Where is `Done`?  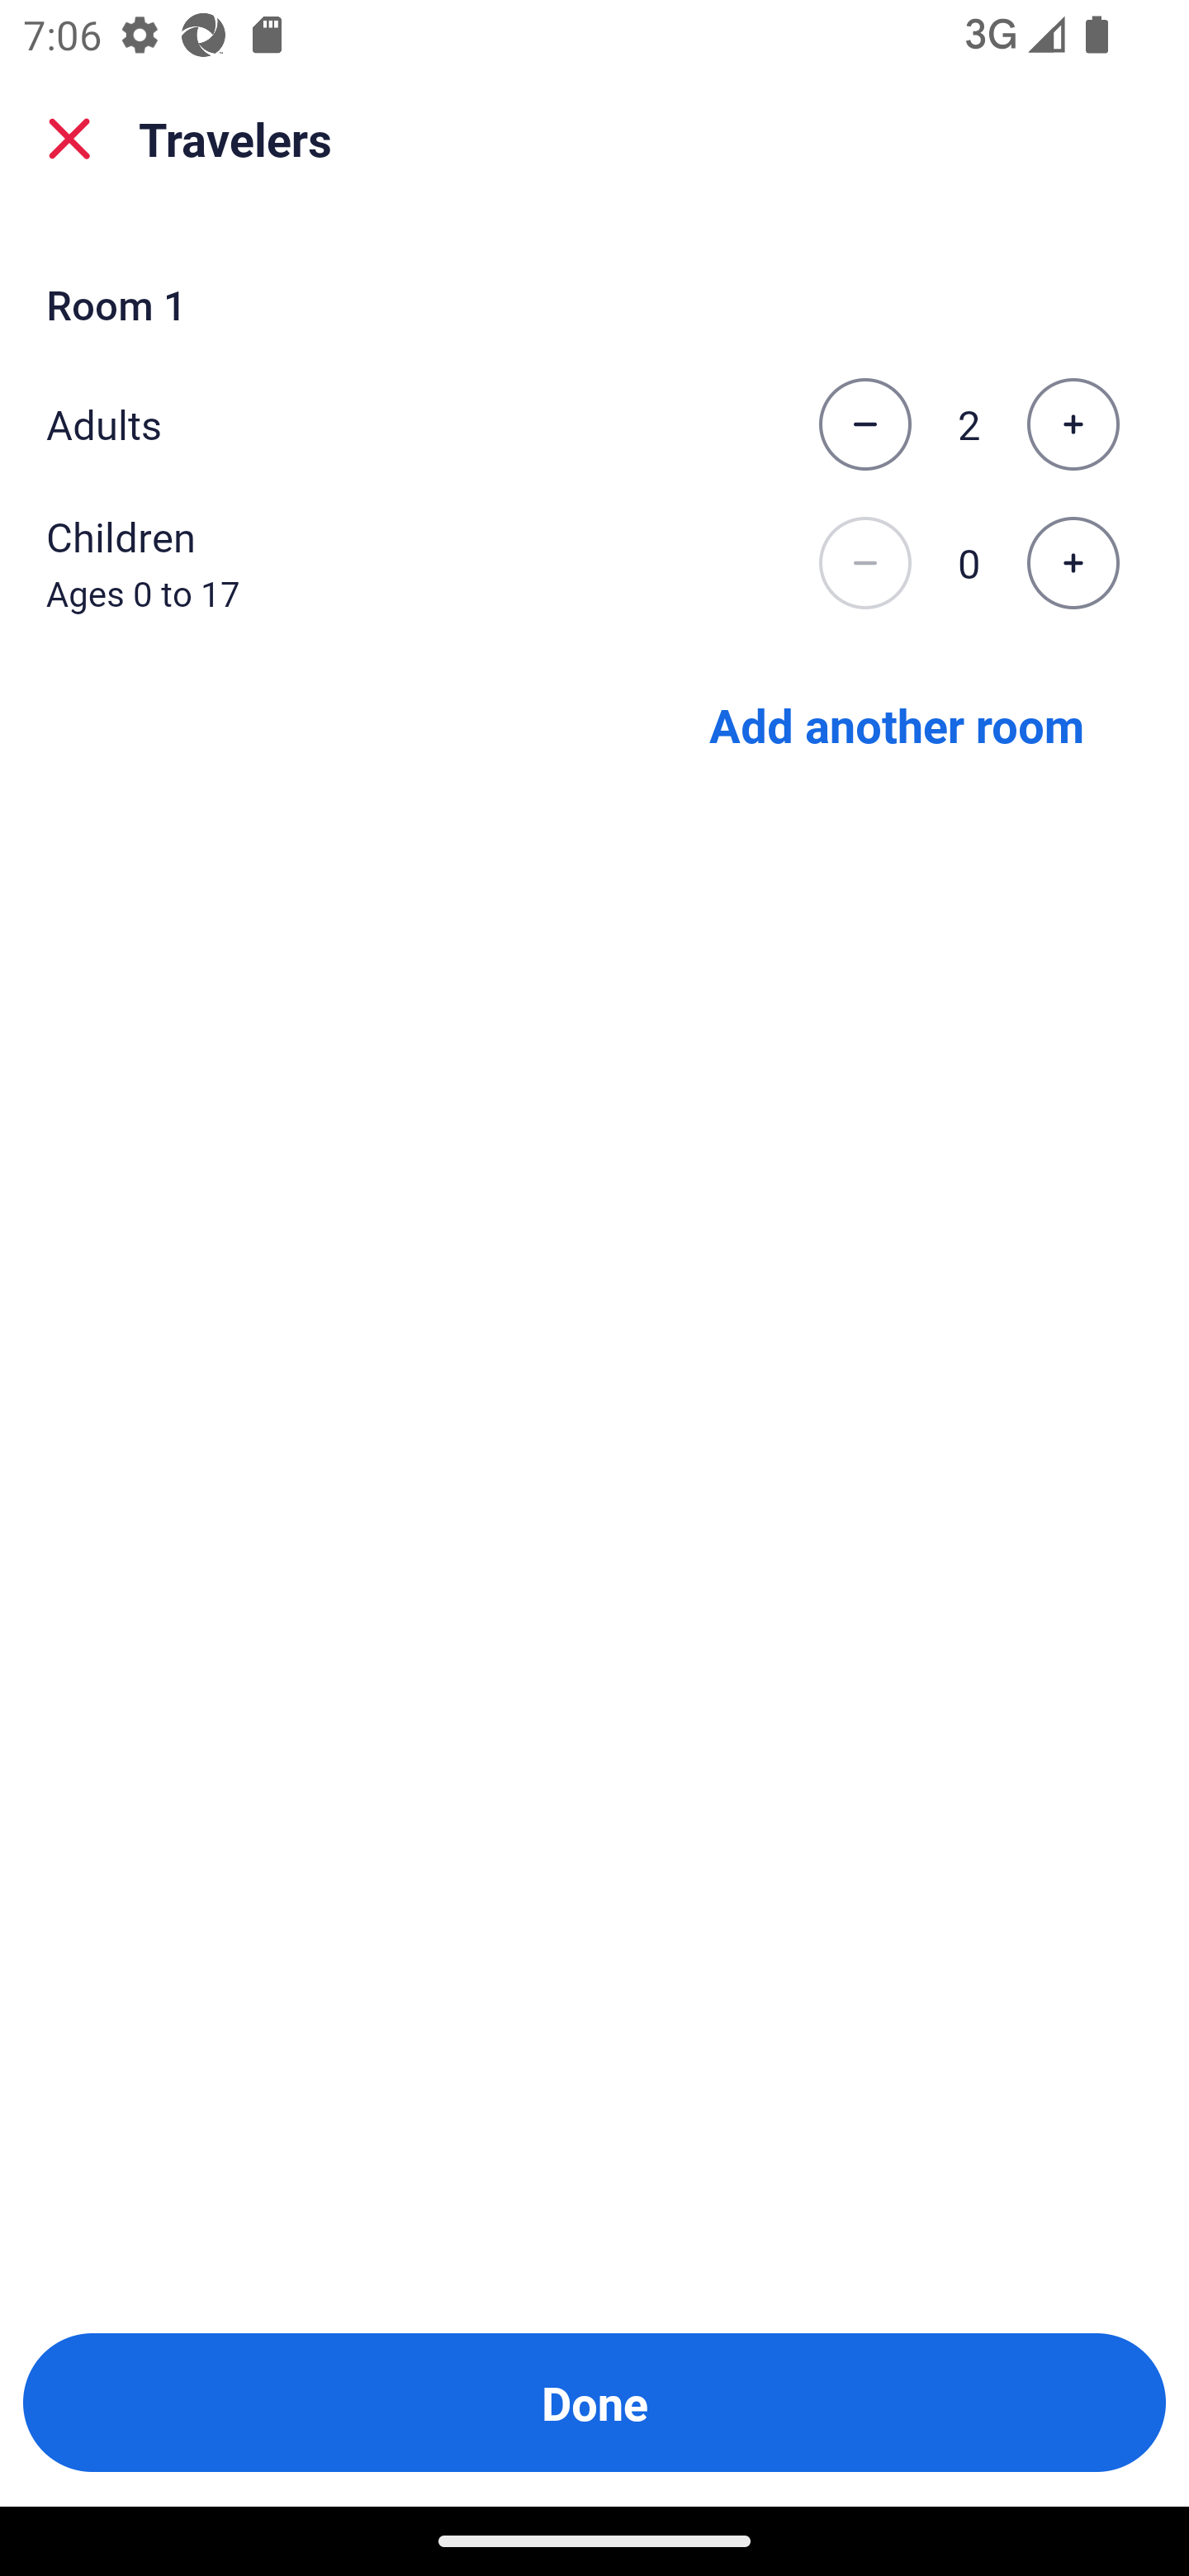
Done is located at coordinates (594, 2403).